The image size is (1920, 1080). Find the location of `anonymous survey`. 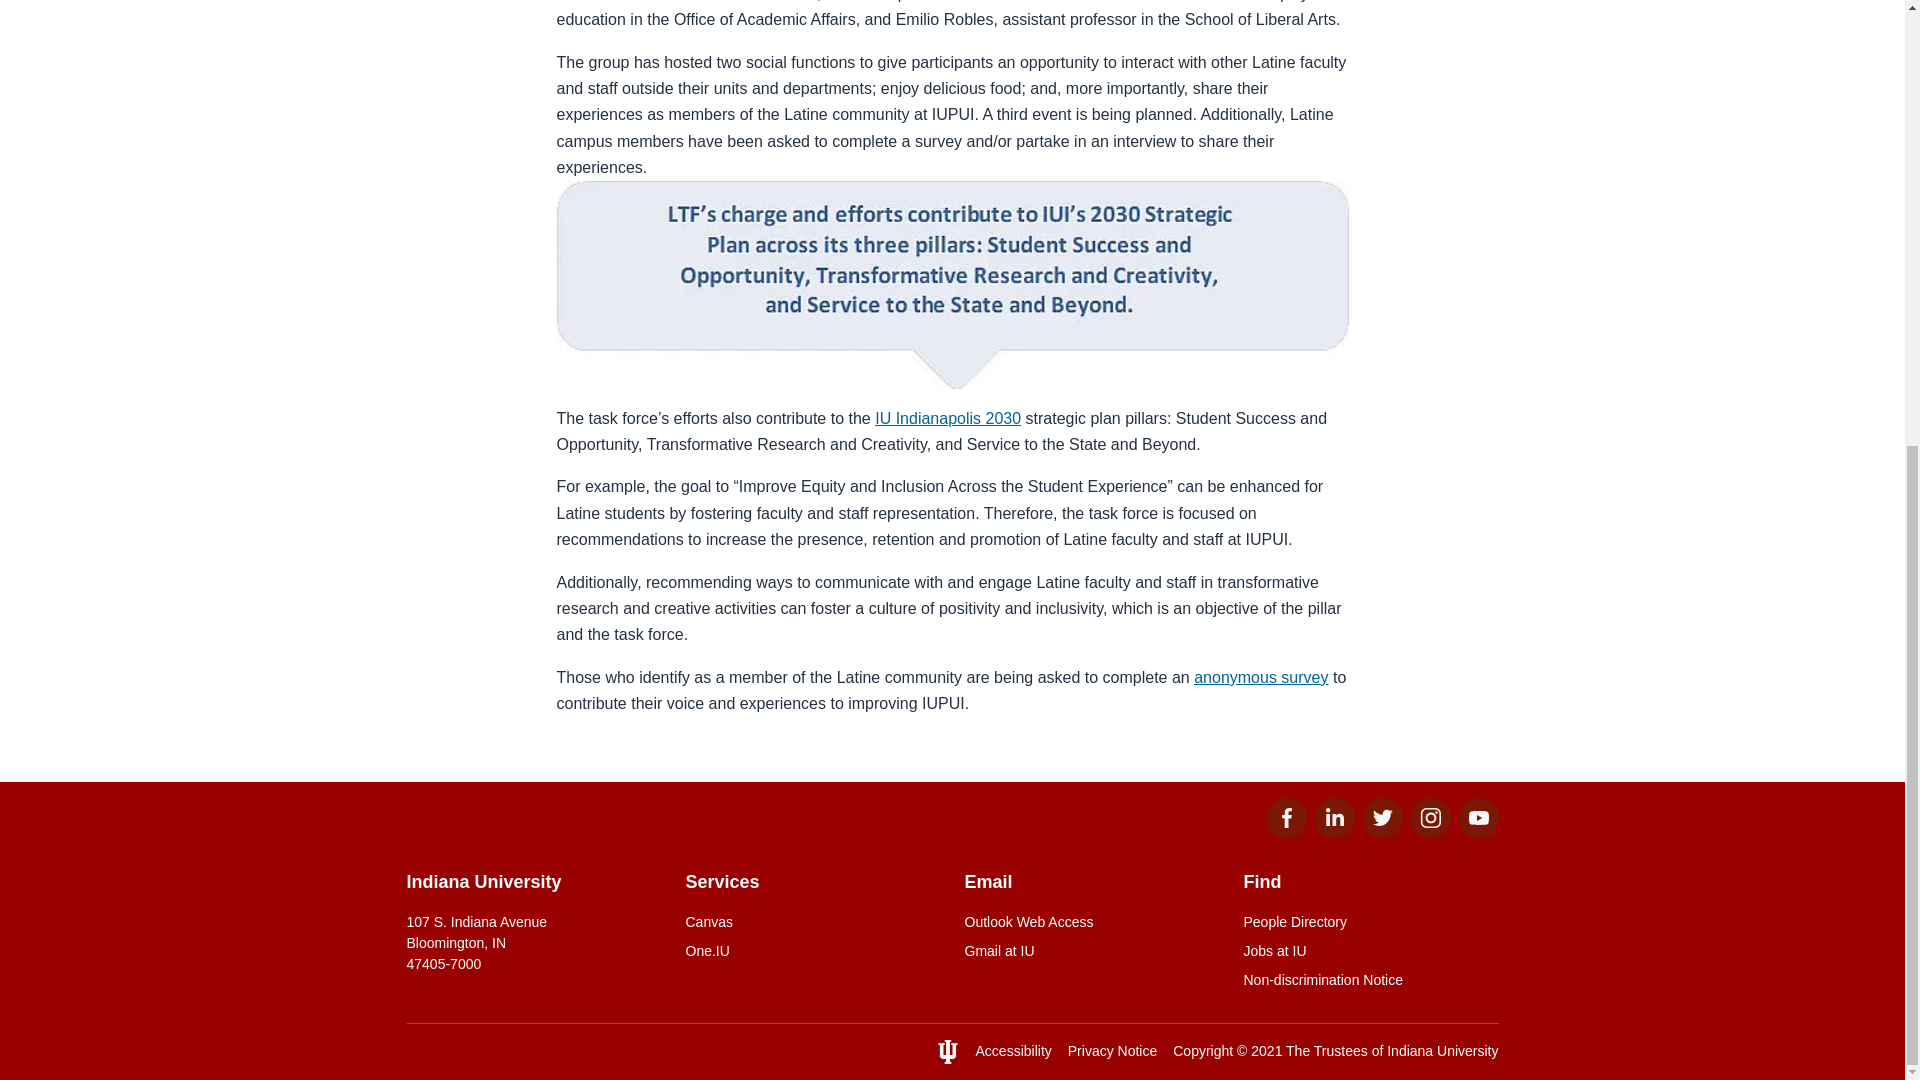

anonymous survey is located at coordinates (1261, 676).